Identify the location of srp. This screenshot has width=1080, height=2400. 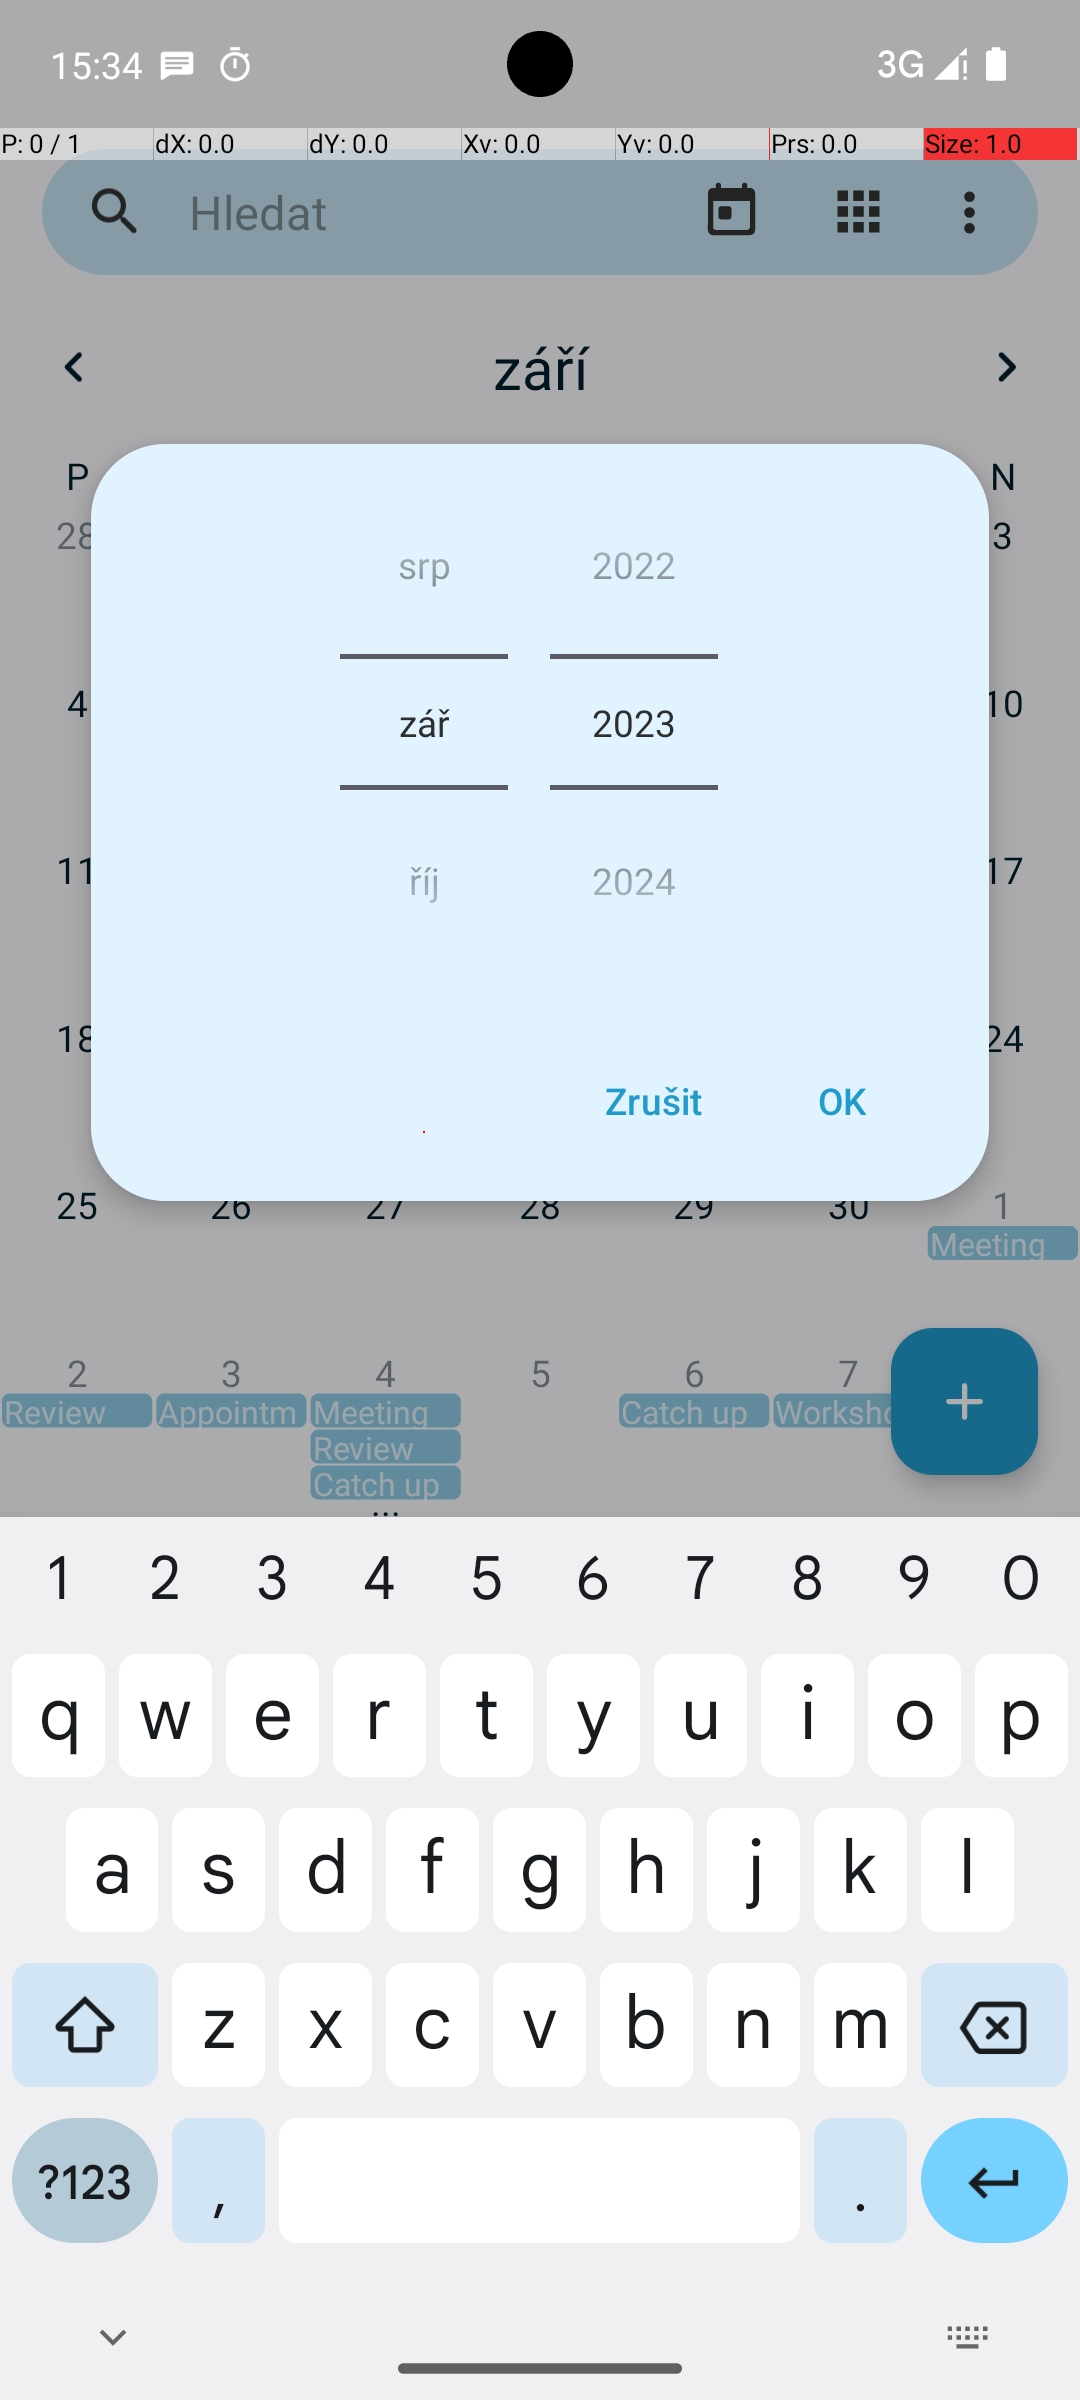
(424, 572).